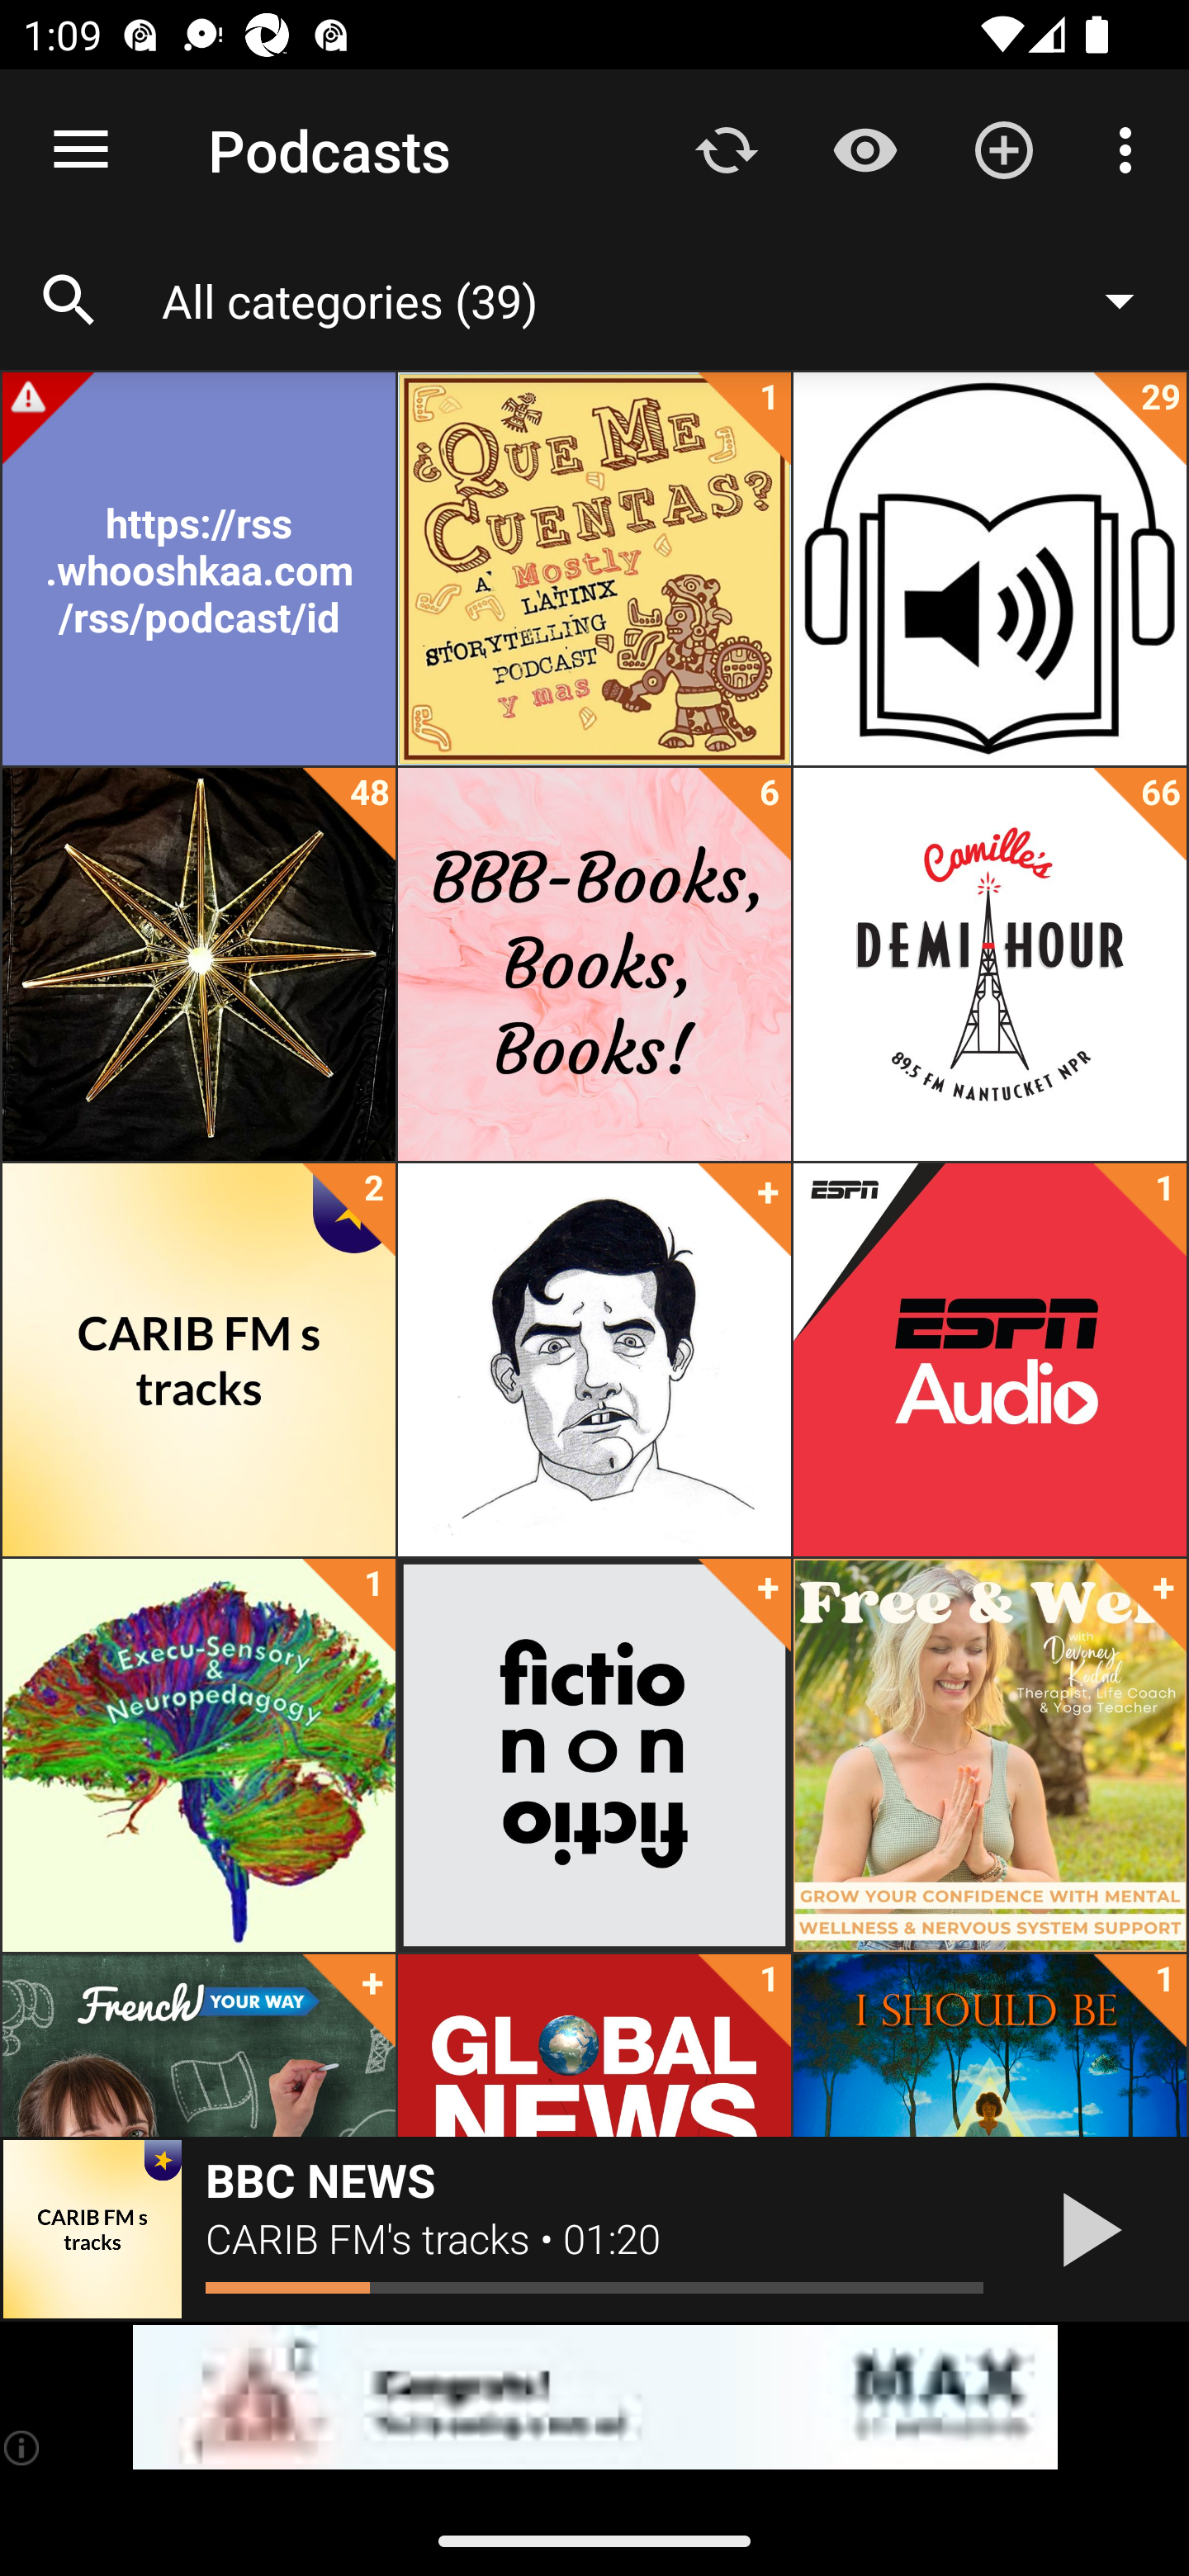 This screenshot has height=2576, width=1189. I want to click on https://rss.whooshkaa.com/rss/podcast/id/5884, so click(198, 569).